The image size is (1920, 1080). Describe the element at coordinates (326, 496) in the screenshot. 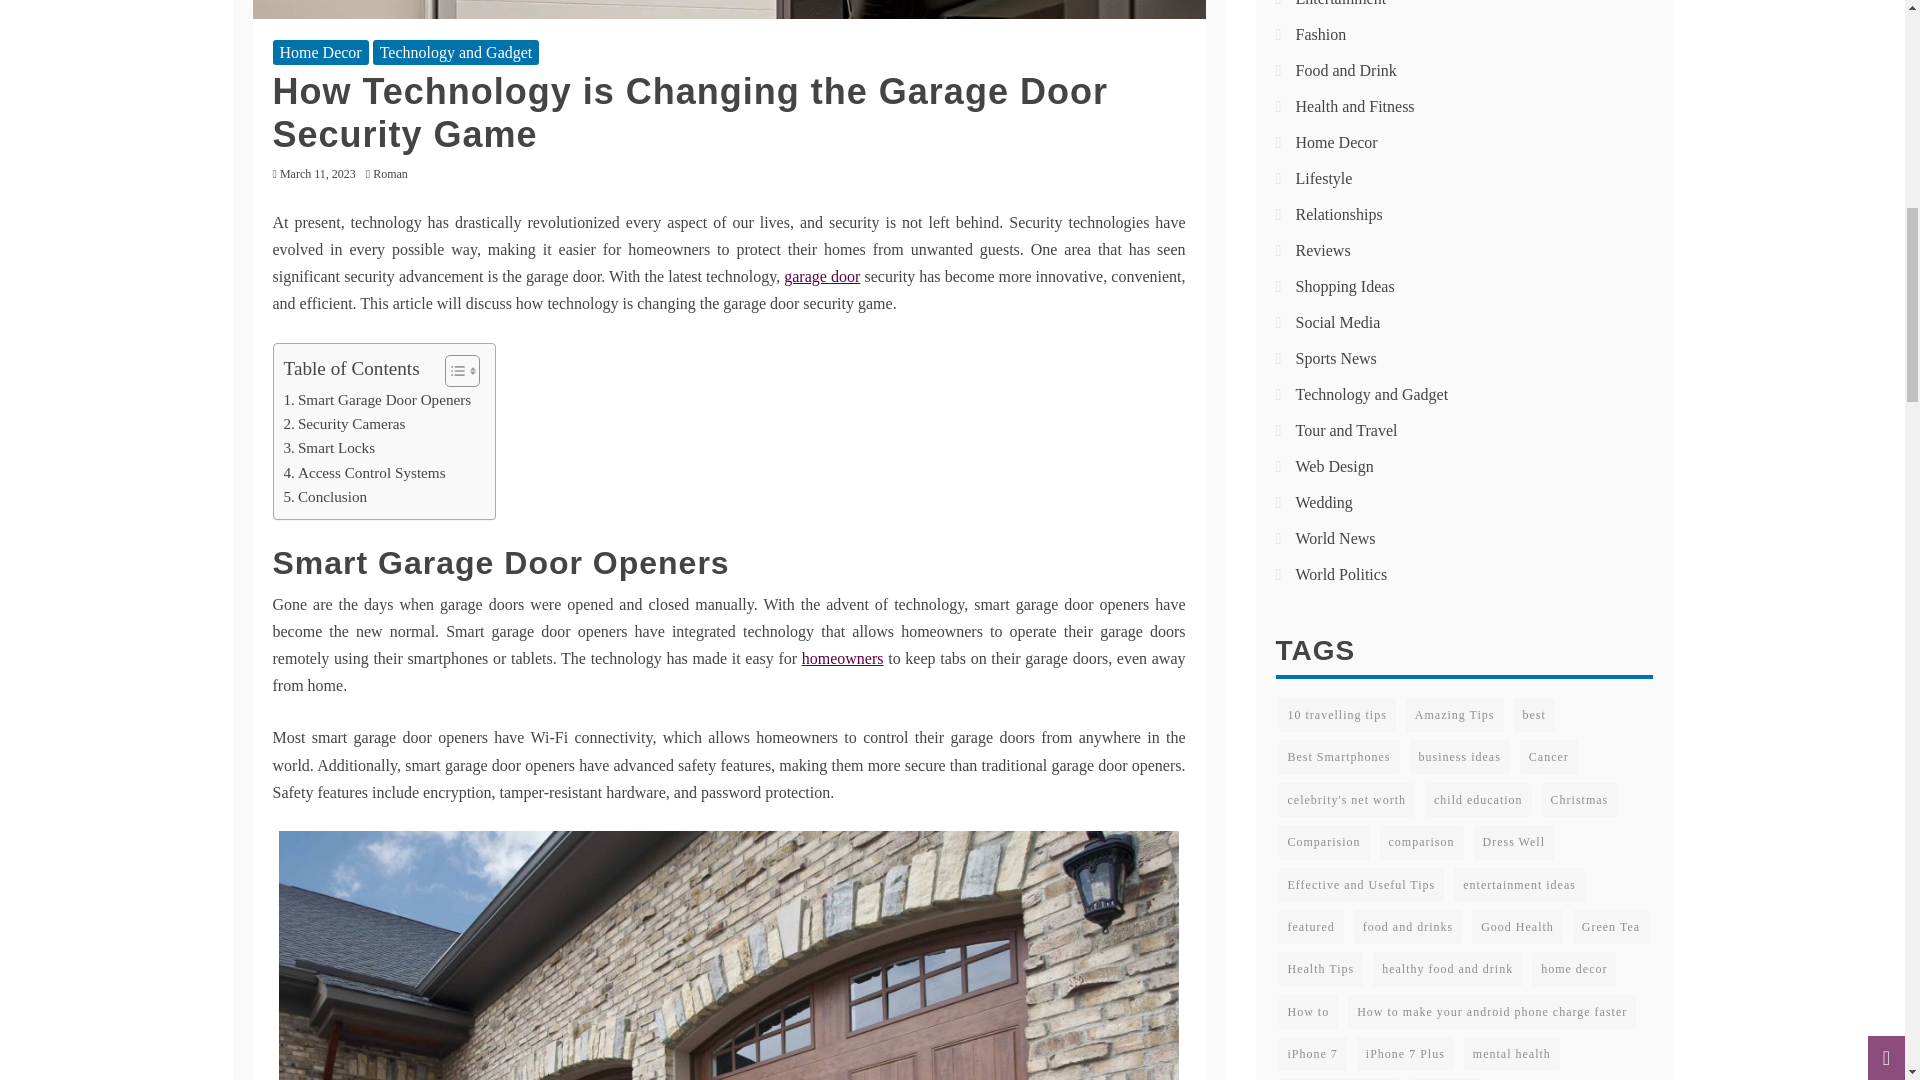

I see `Conclusion` at that location.